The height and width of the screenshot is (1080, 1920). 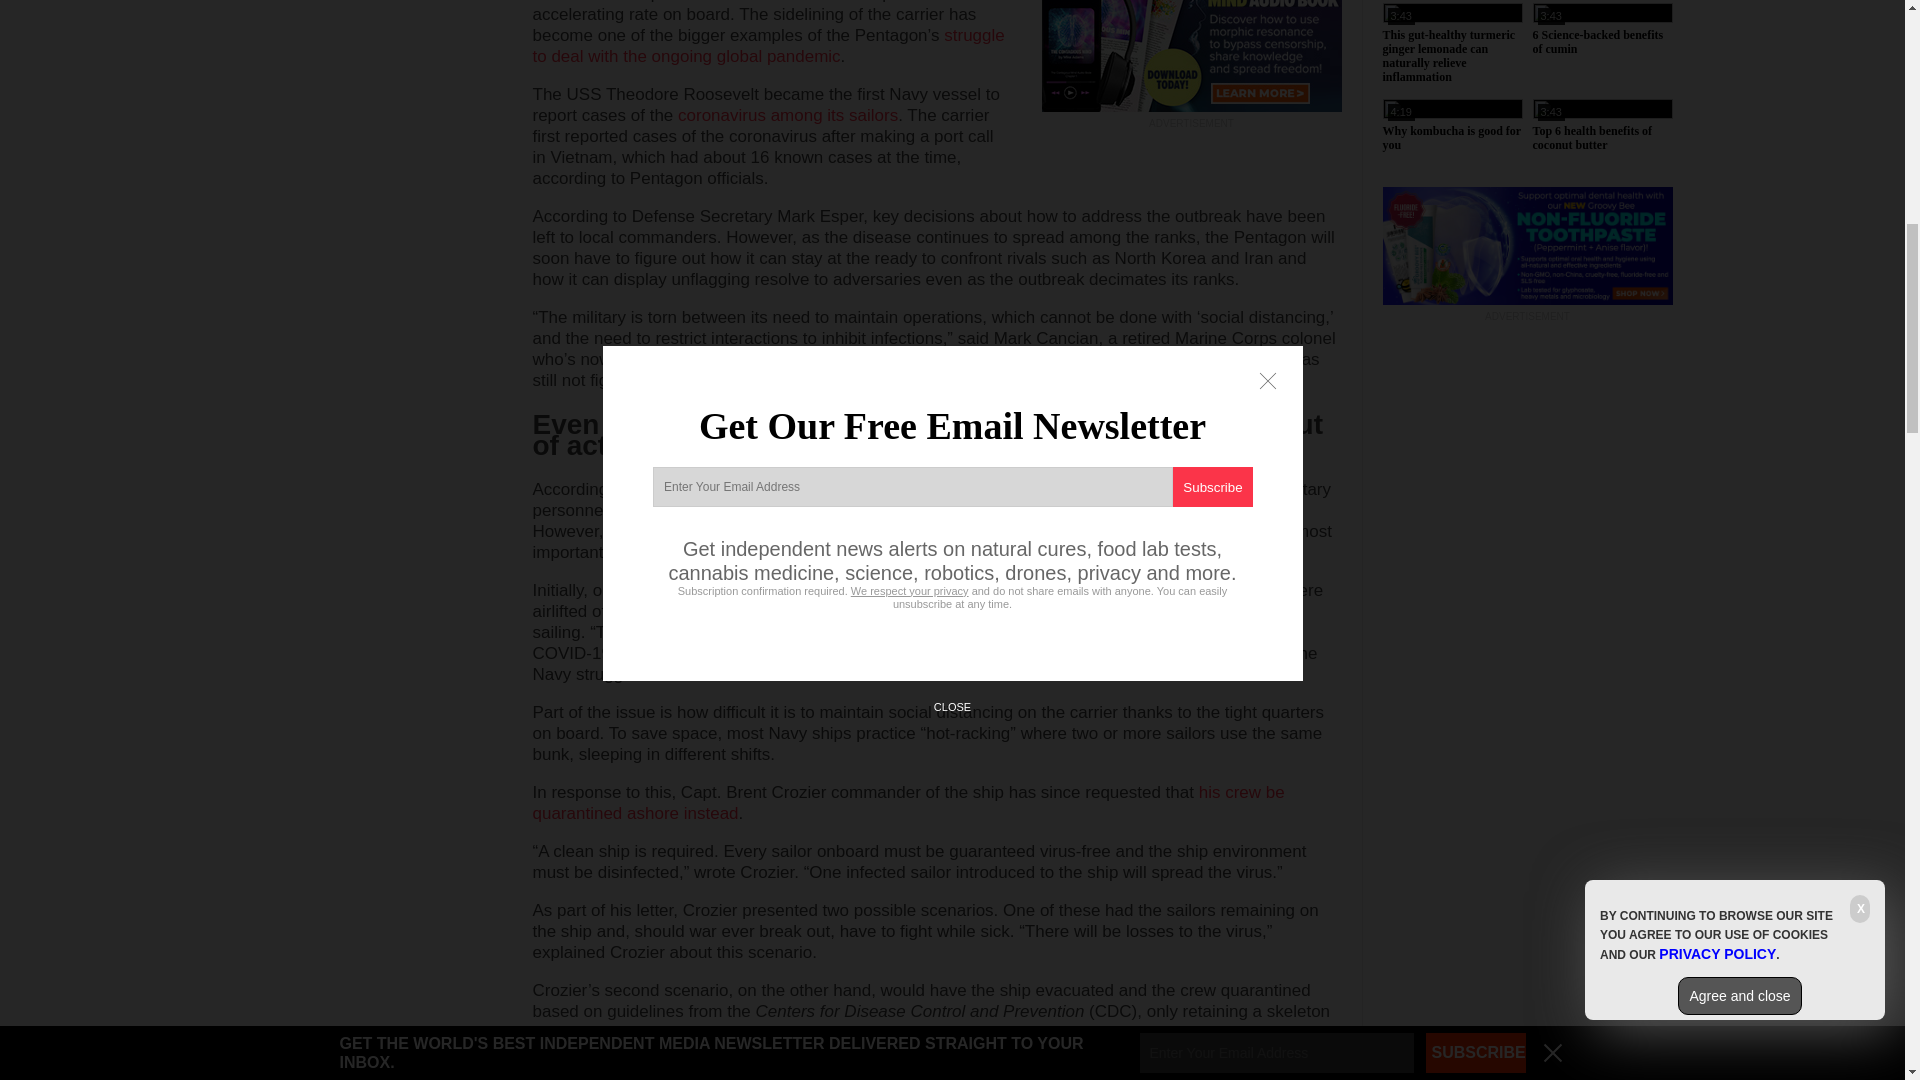 I want to click on coronavirus among its sailors, so click(x=788, y=115).